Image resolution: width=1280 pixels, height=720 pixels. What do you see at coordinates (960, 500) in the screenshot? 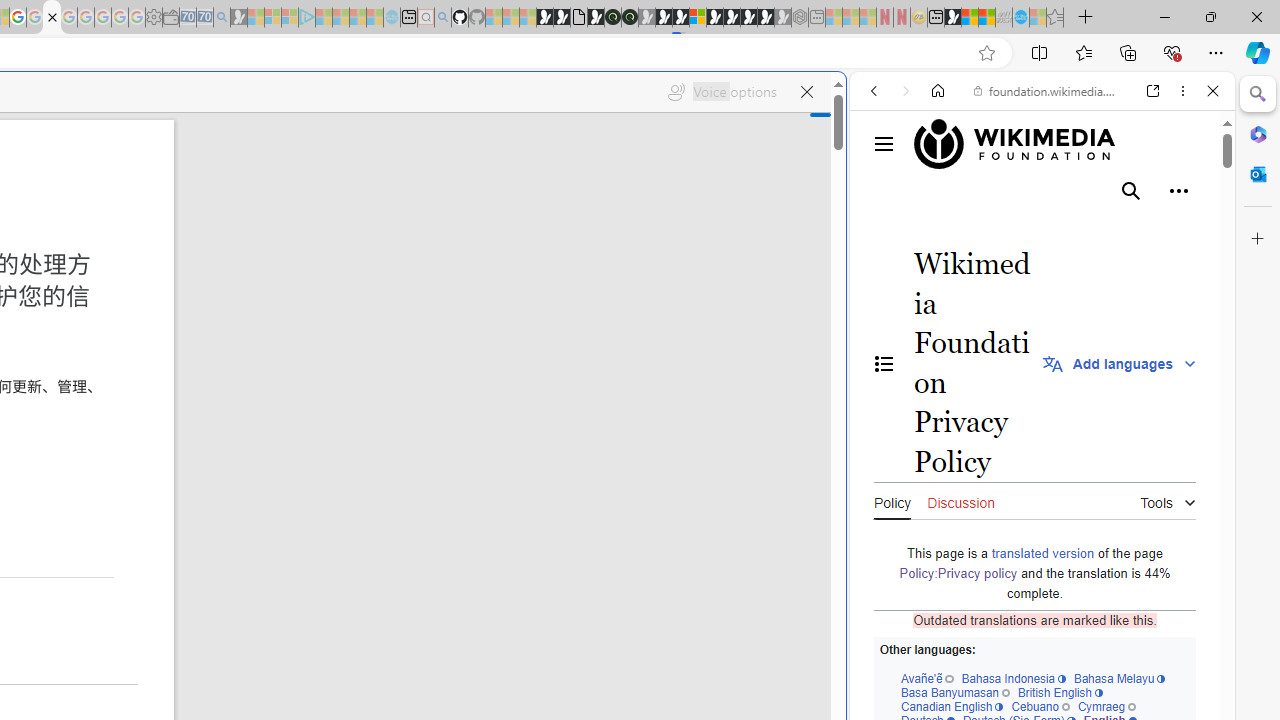
I see `Discussion` at bounding box center [960, 500].